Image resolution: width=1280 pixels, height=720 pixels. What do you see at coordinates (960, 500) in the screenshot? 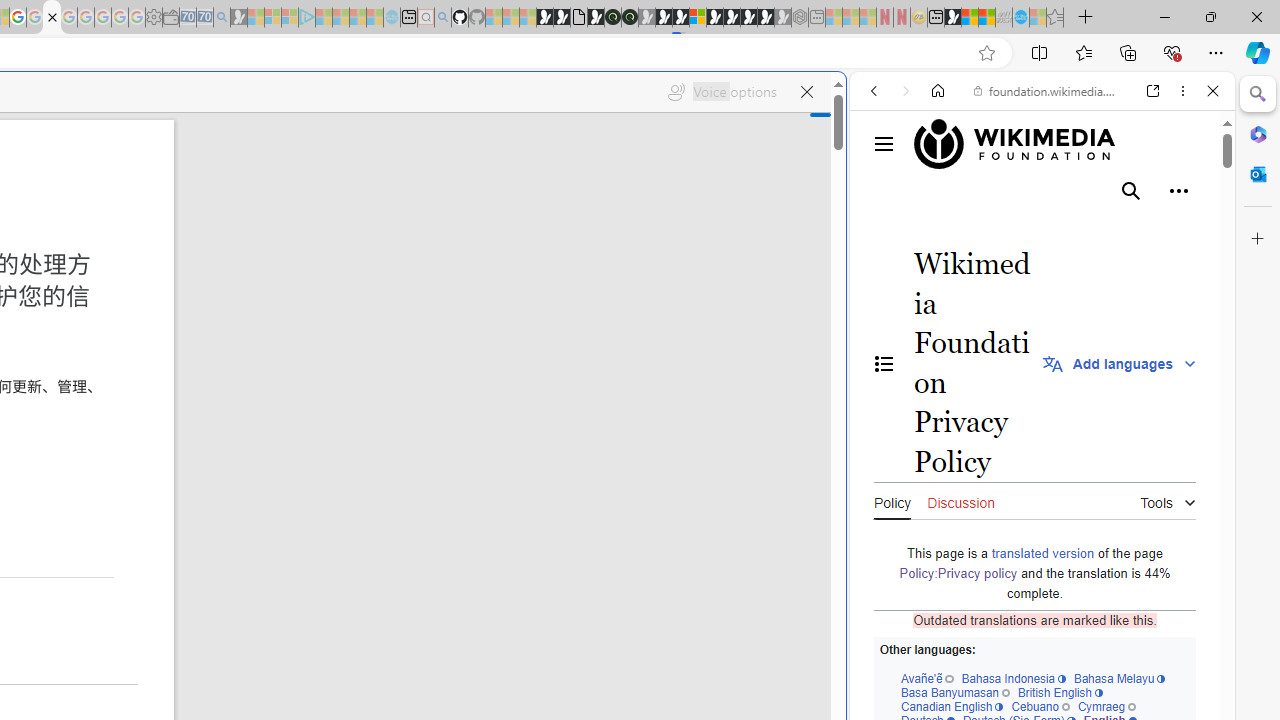
I see `Discussion` at bounding box center [960, 500].